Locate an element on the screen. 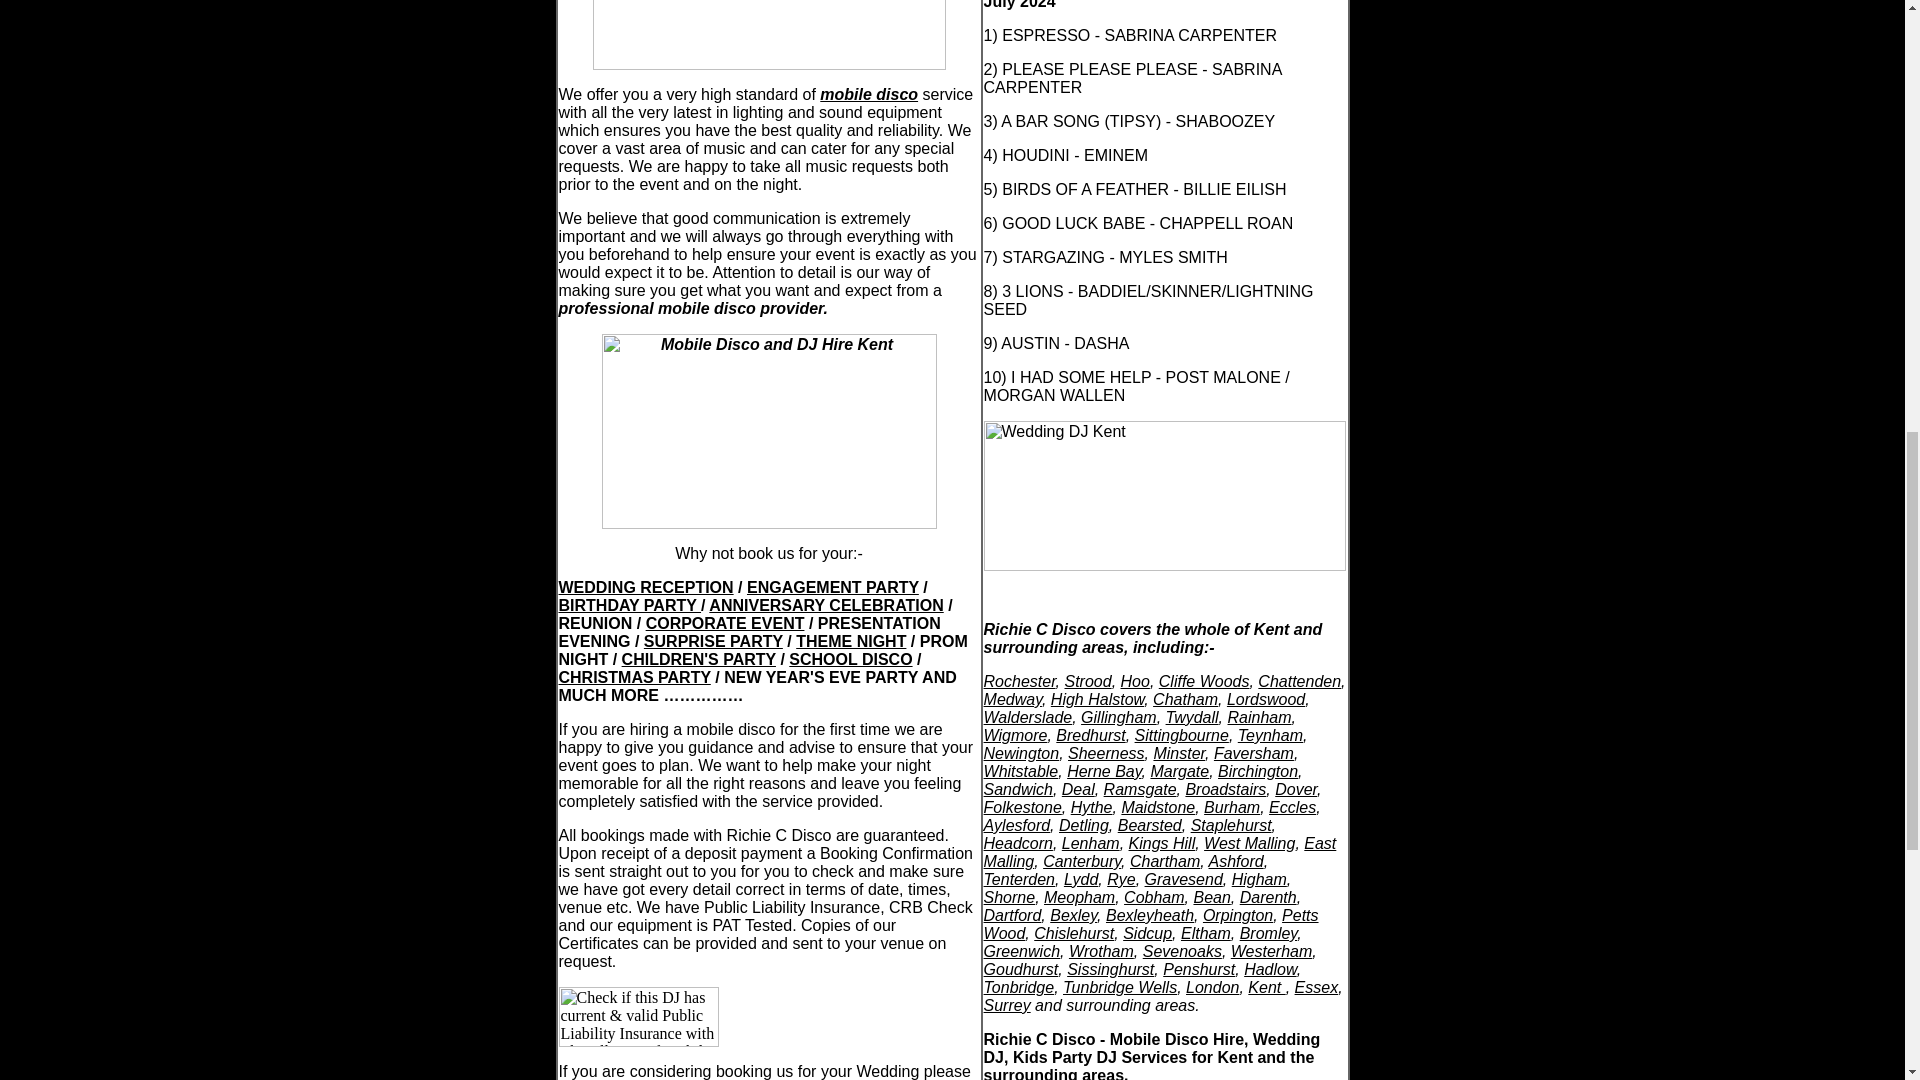  Hoo is located at coordinates (1136, 681).